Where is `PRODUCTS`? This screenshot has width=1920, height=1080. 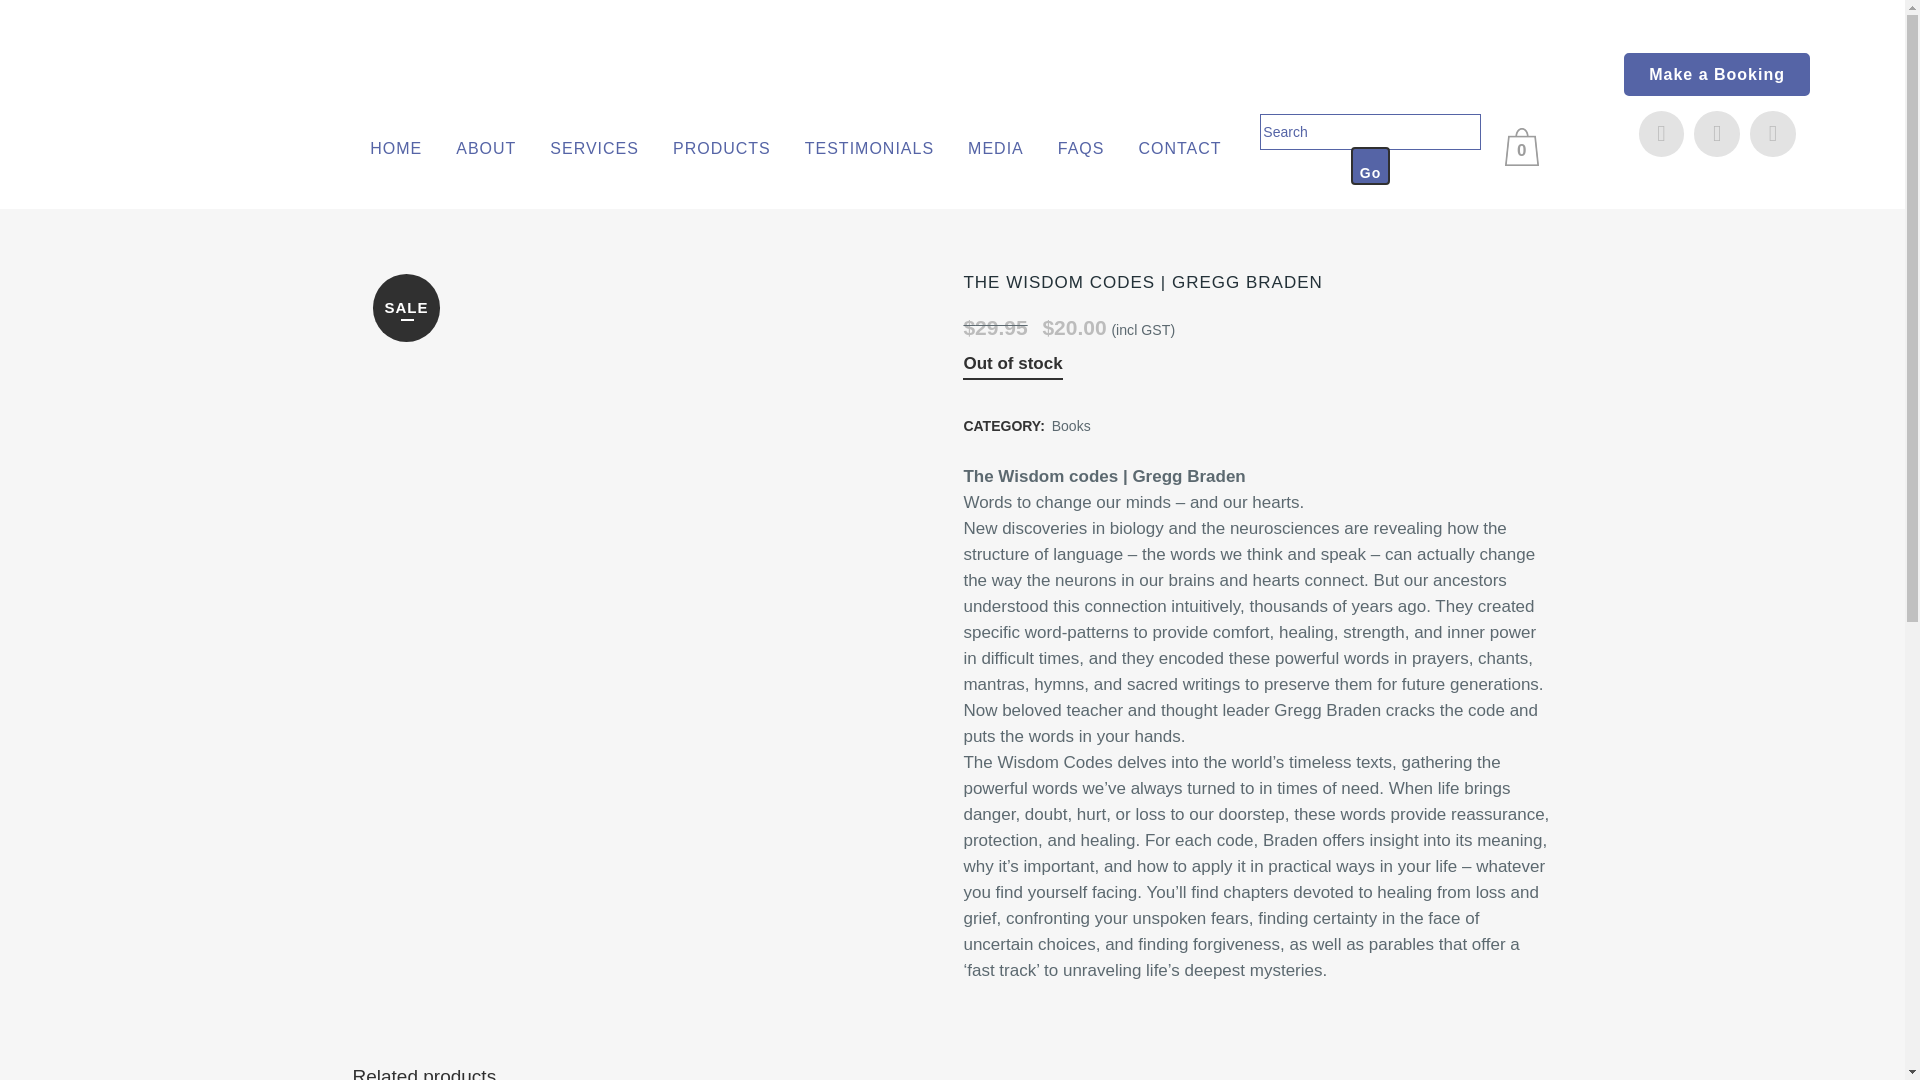
PRODUCTS is located at coordinates (722, 148).